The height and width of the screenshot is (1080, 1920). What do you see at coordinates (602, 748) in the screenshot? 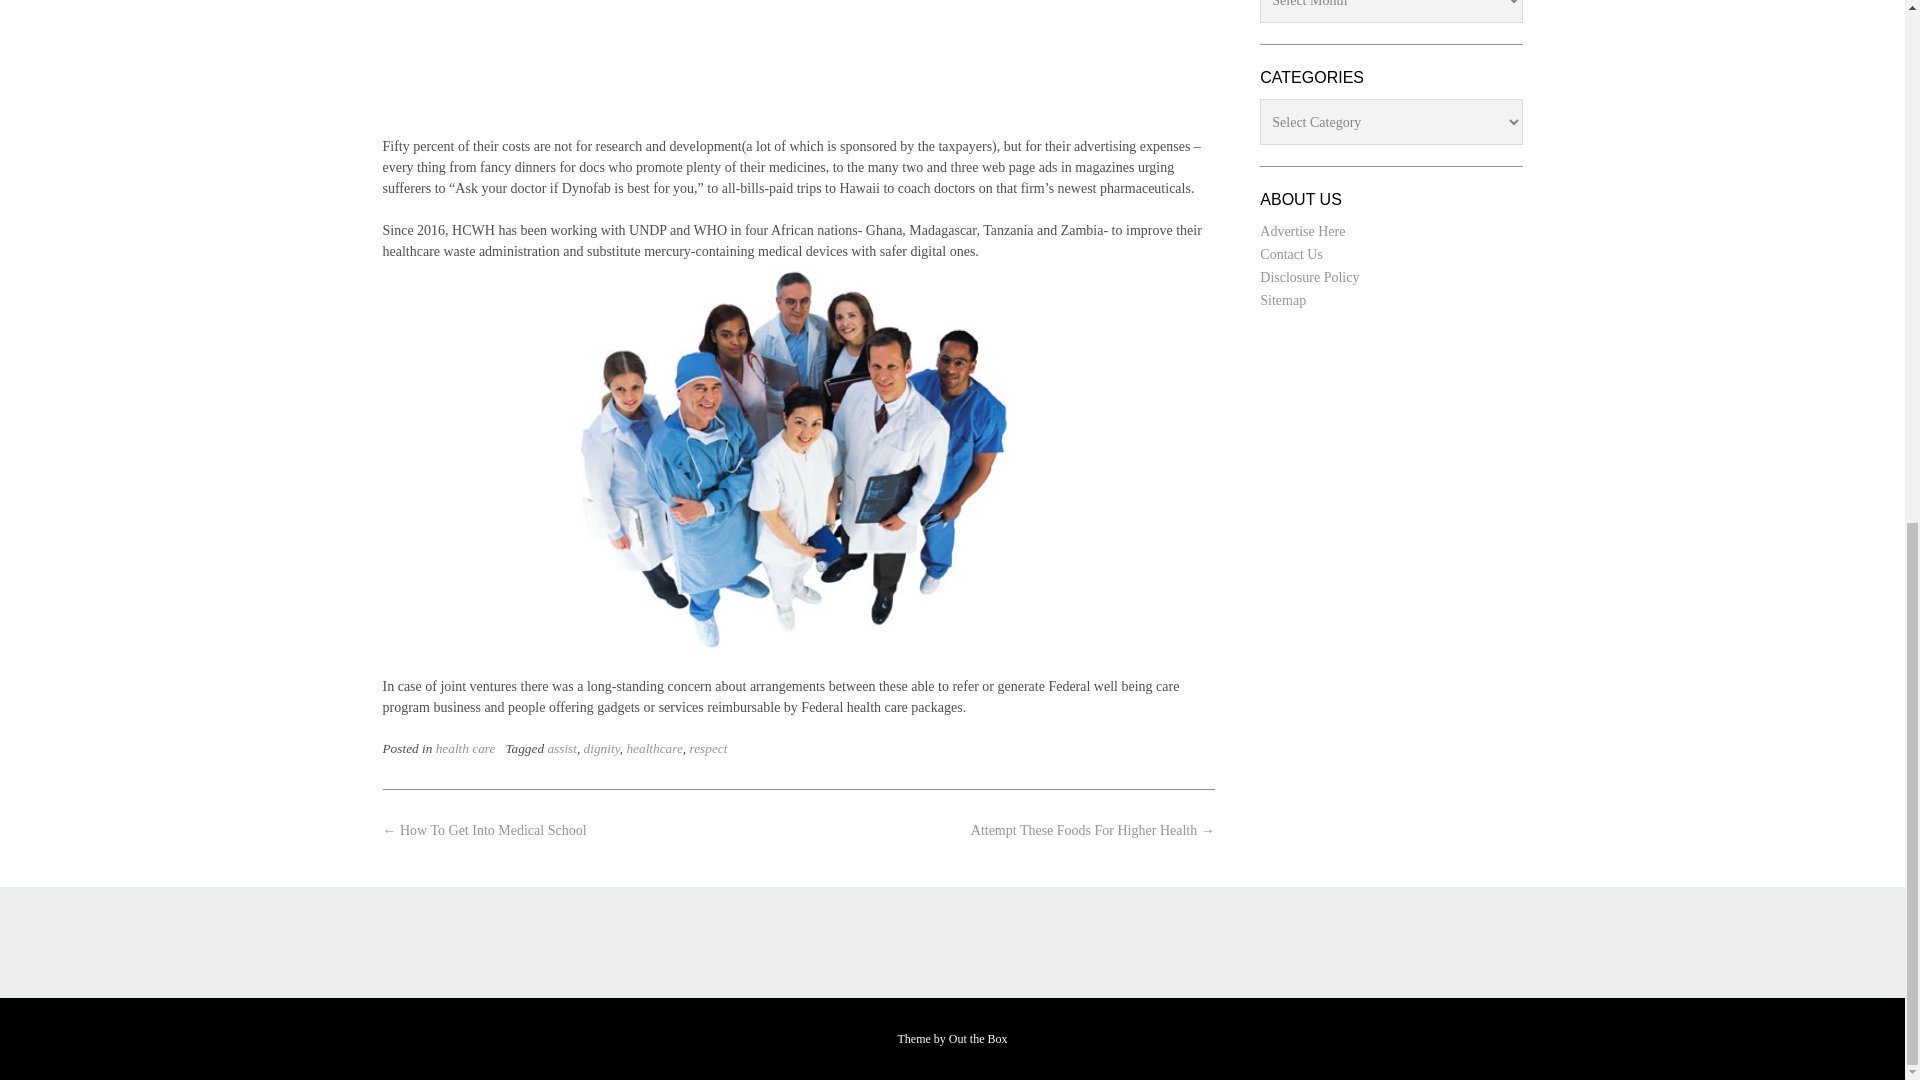
I see `dignity` at bounding box center [602, 748].